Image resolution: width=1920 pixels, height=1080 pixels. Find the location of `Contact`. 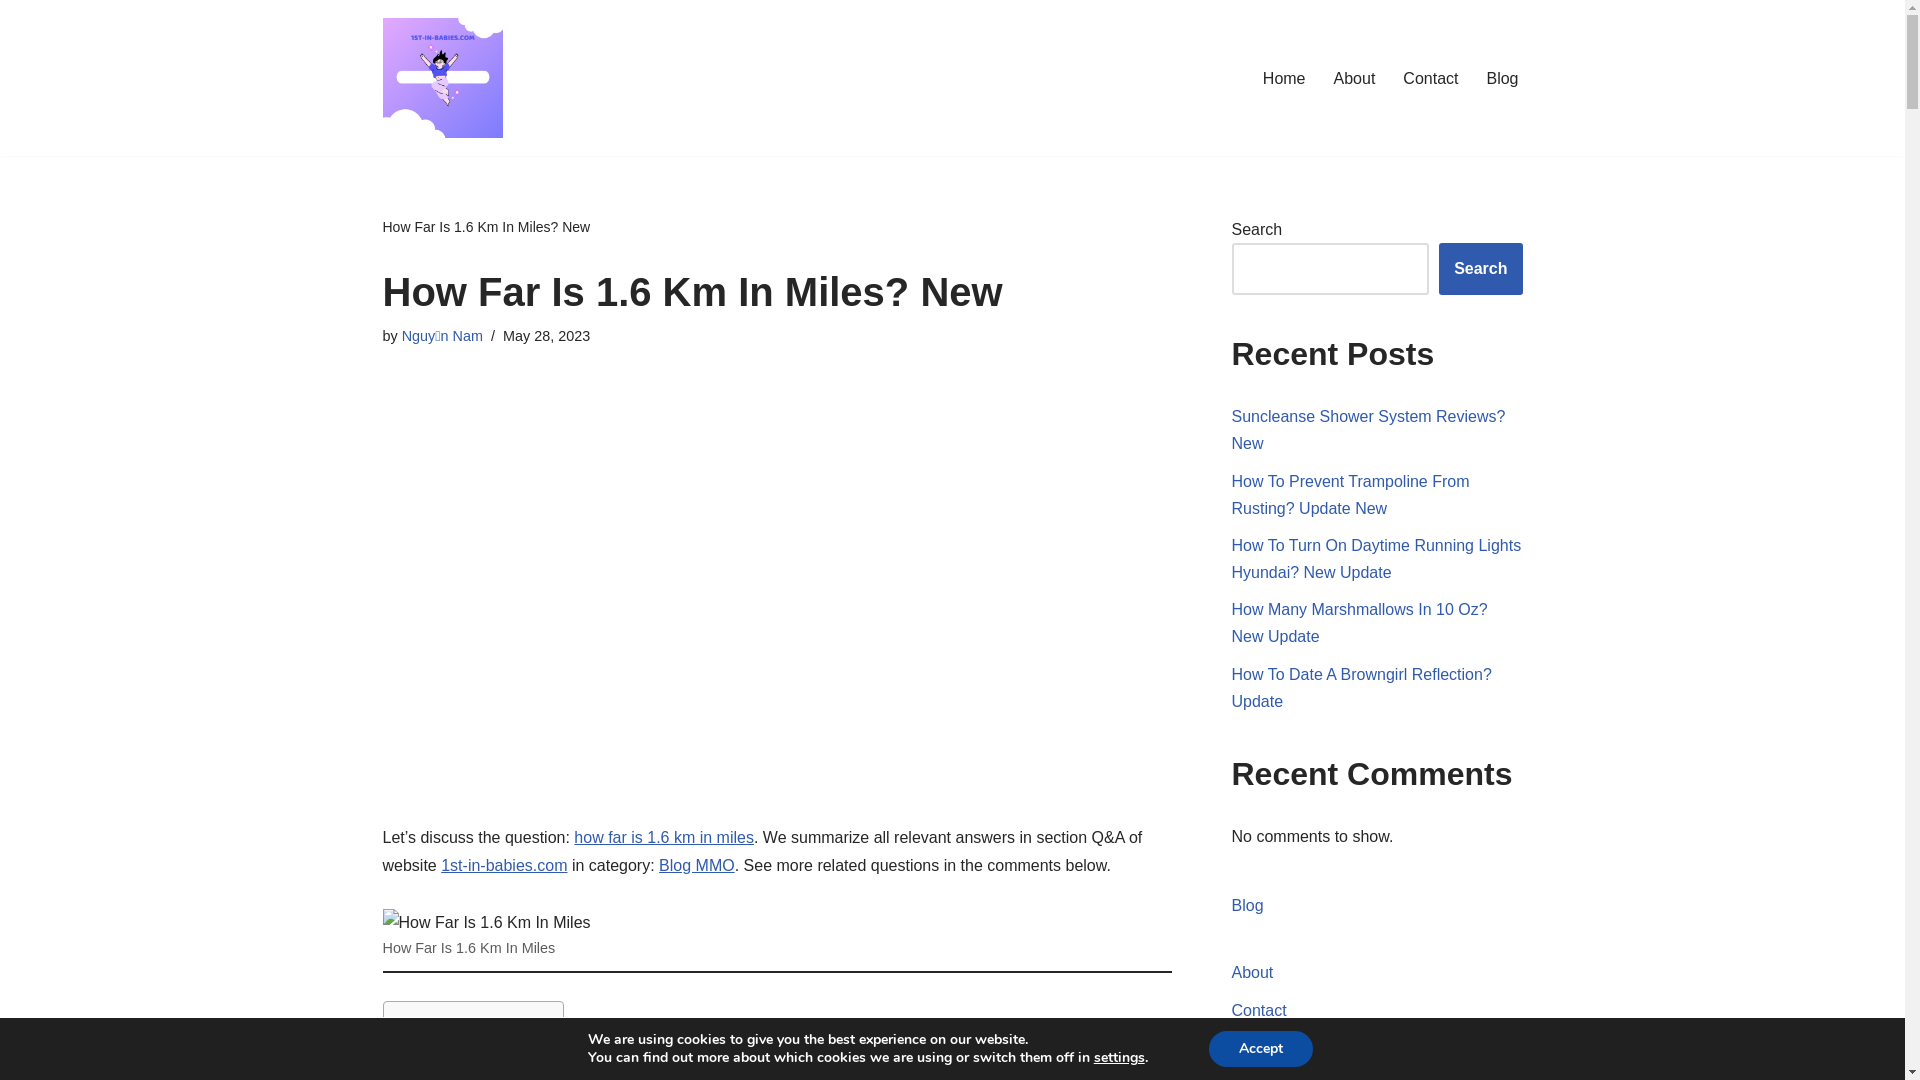

Contact is located at coordinates (1260, 1010).